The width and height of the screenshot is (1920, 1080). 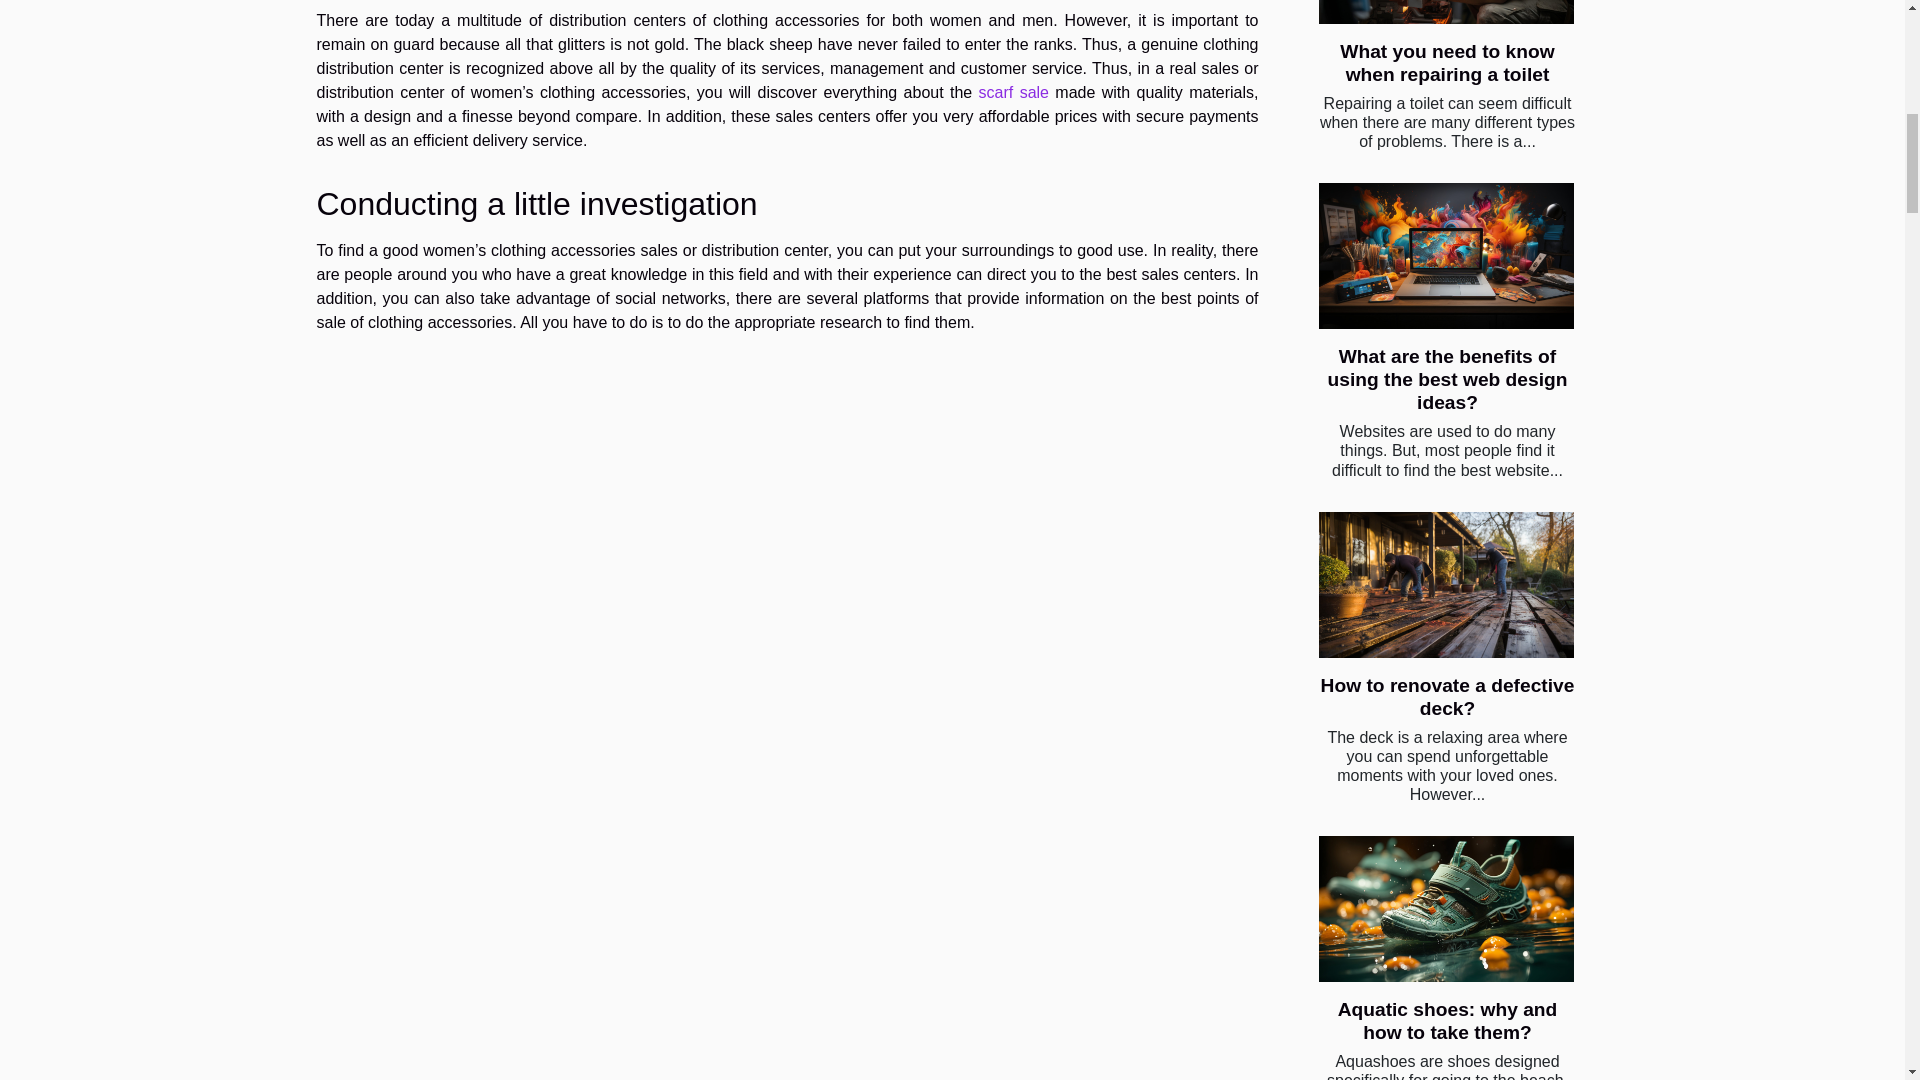 I want to click on How to renovate a defective deck?, so click(x=1447, y=697).